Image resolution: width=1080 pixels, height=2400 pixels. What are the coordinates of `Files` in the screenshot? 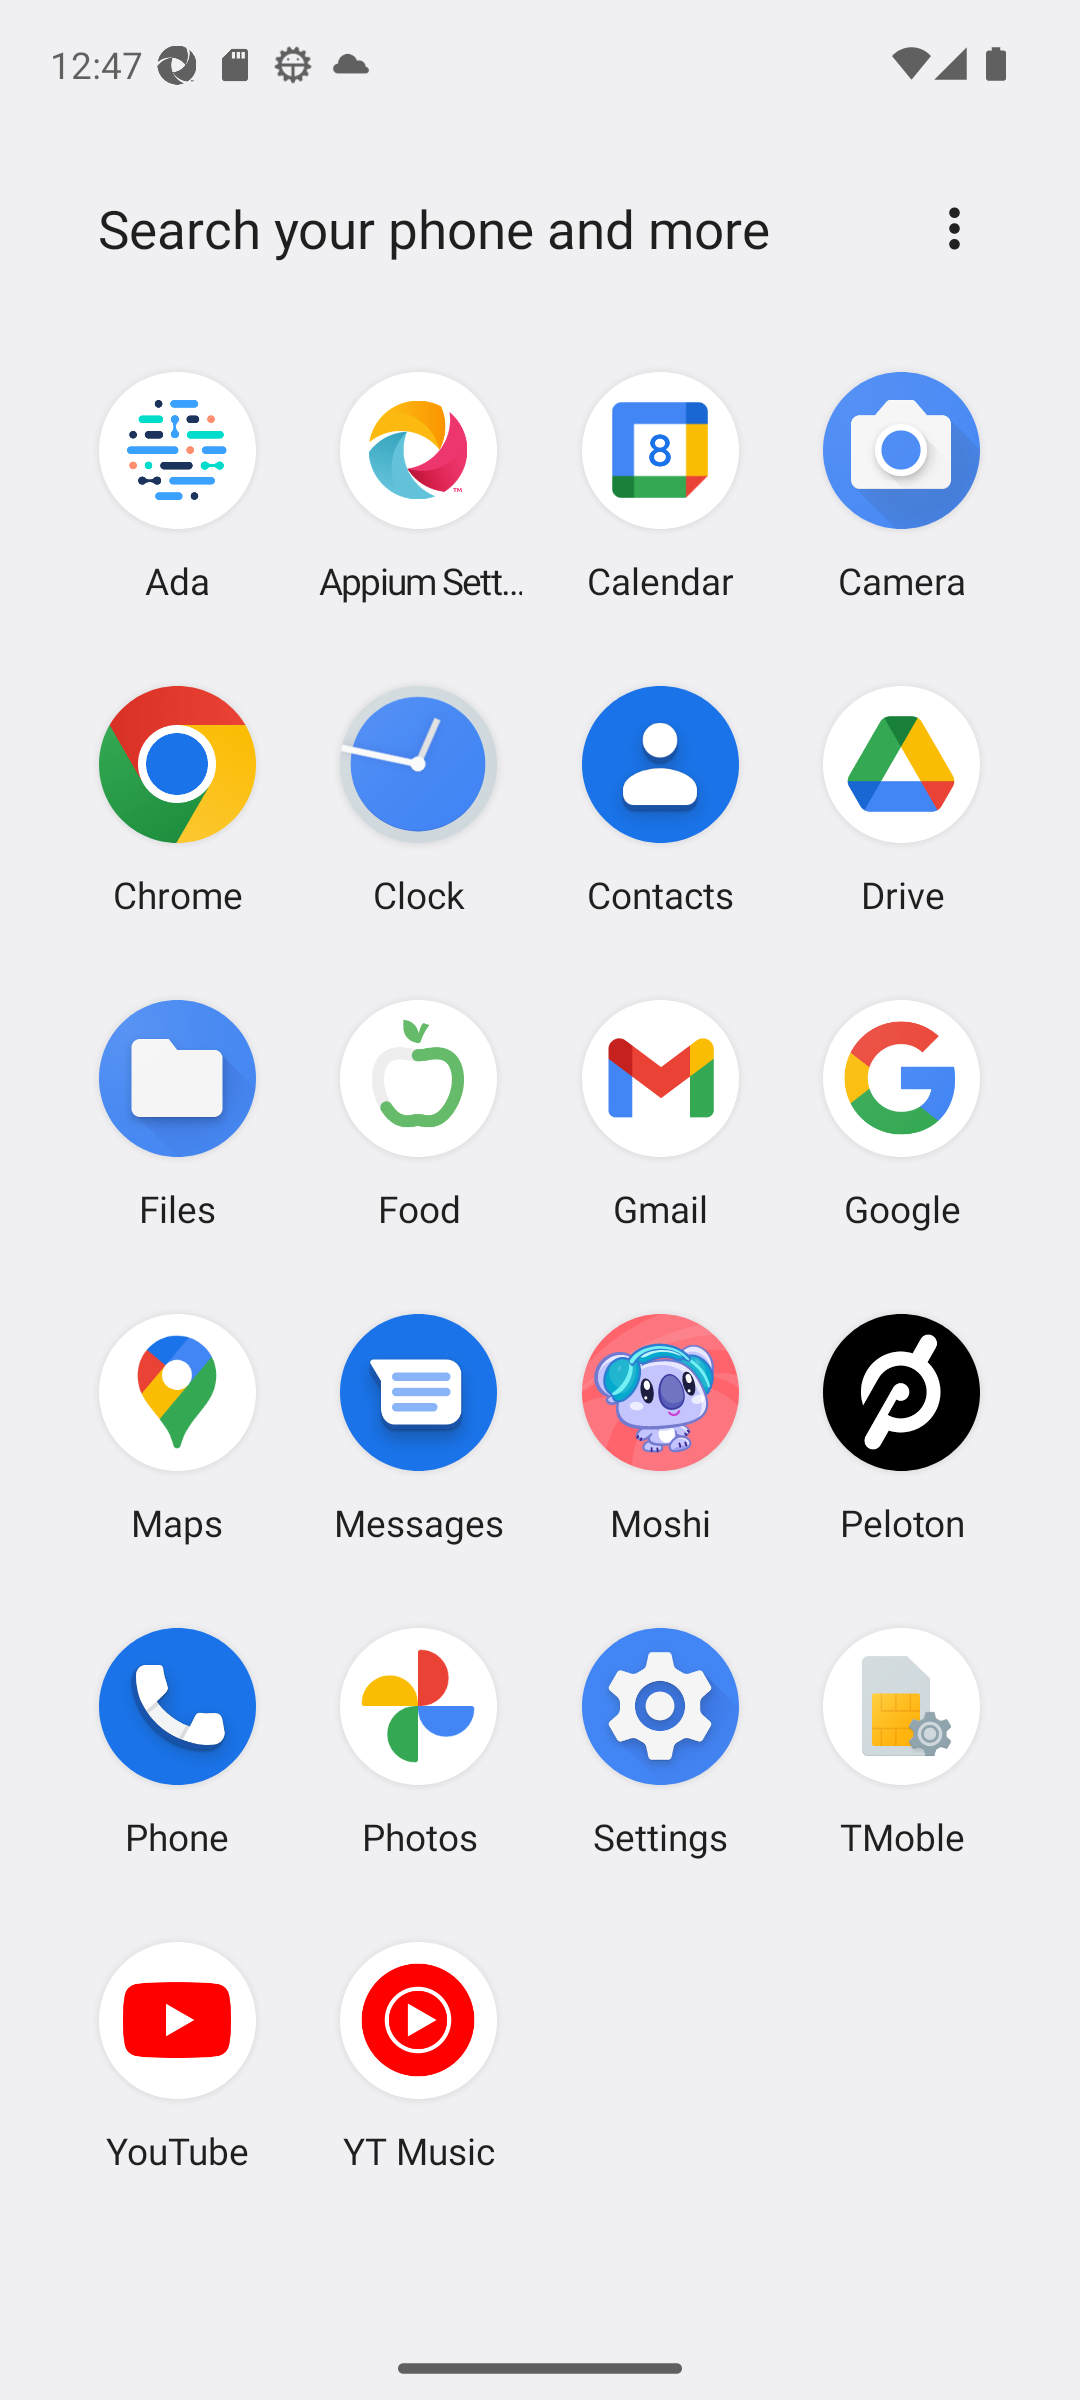 It's located at (178, 1112).